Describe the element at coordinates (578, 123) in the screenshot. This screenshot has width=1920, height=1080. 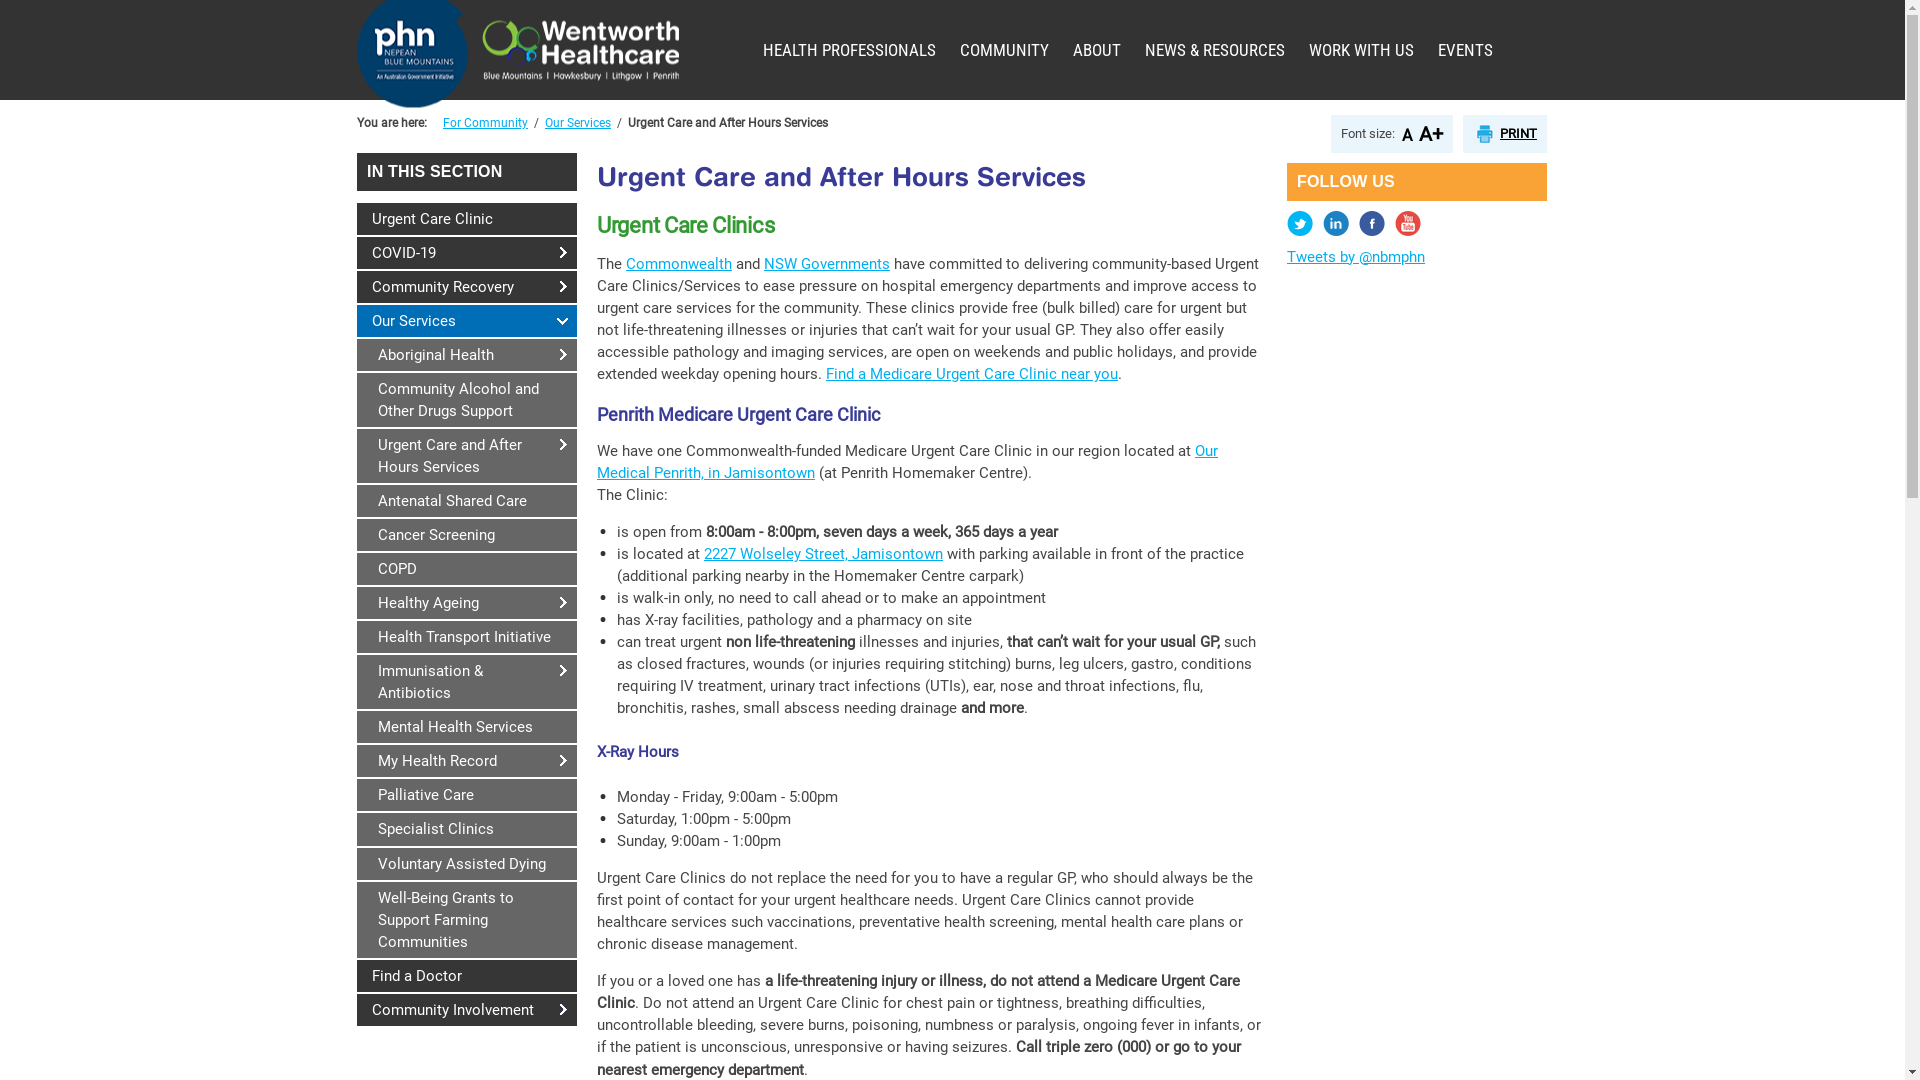
I see `Our Services` at that location.